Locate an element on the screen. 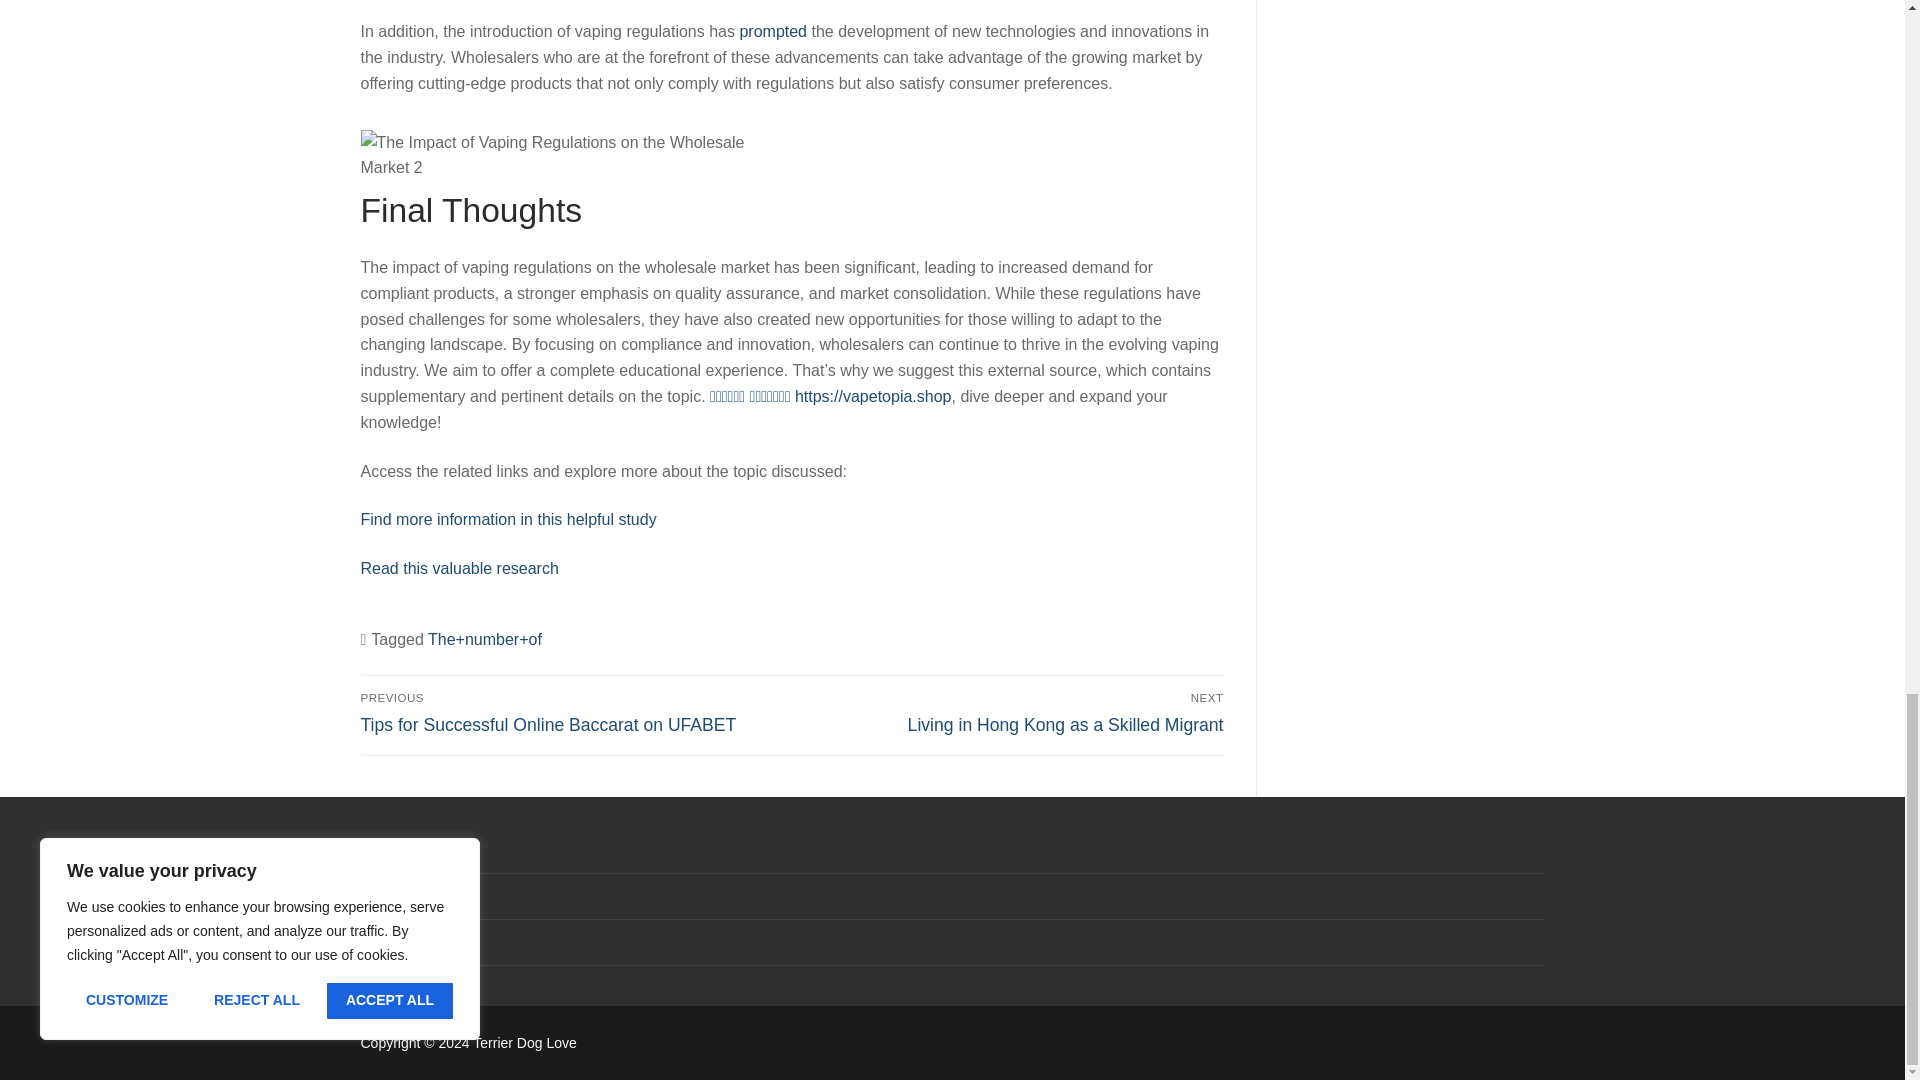 The width and height of the screenshot is (1920, 1080). Find more information in this helpful study is located at coordinates (508, 519).